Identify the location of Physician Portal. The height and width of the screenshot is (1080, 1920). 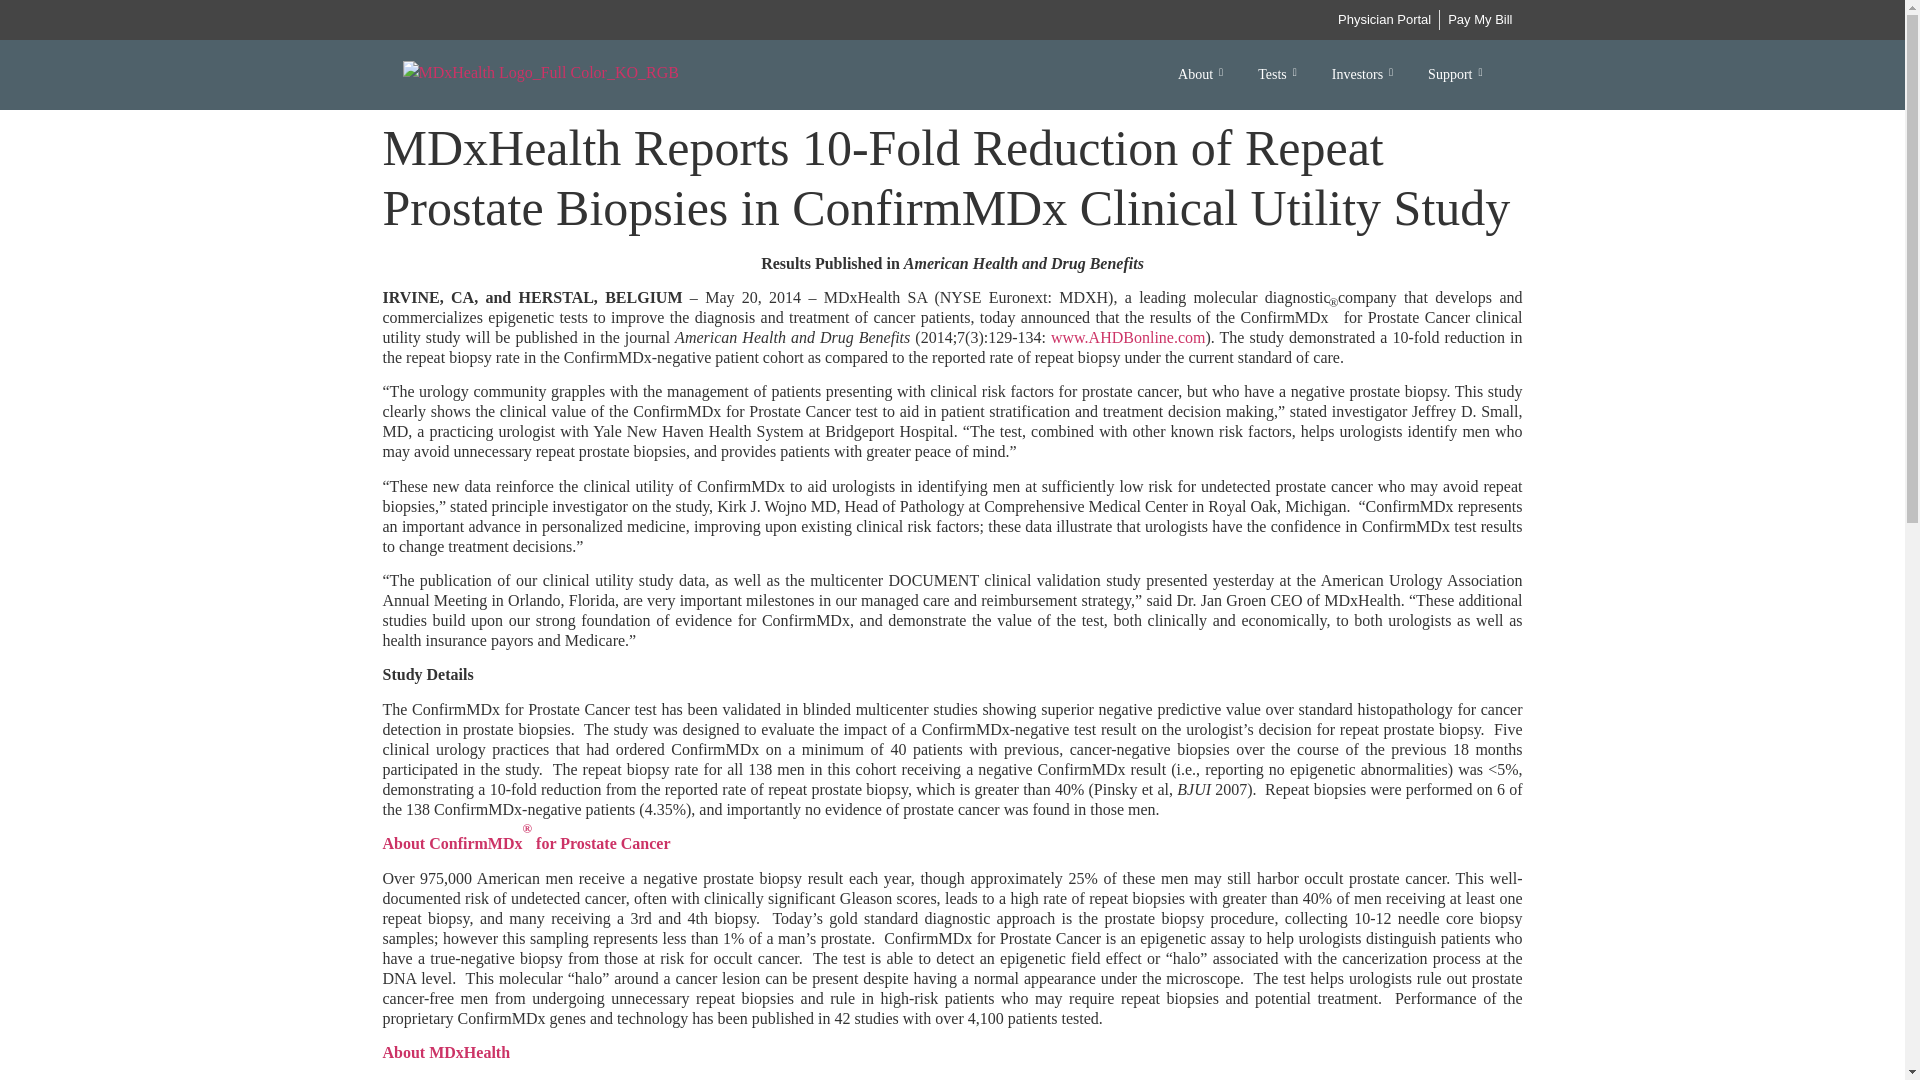
(1384, 20).